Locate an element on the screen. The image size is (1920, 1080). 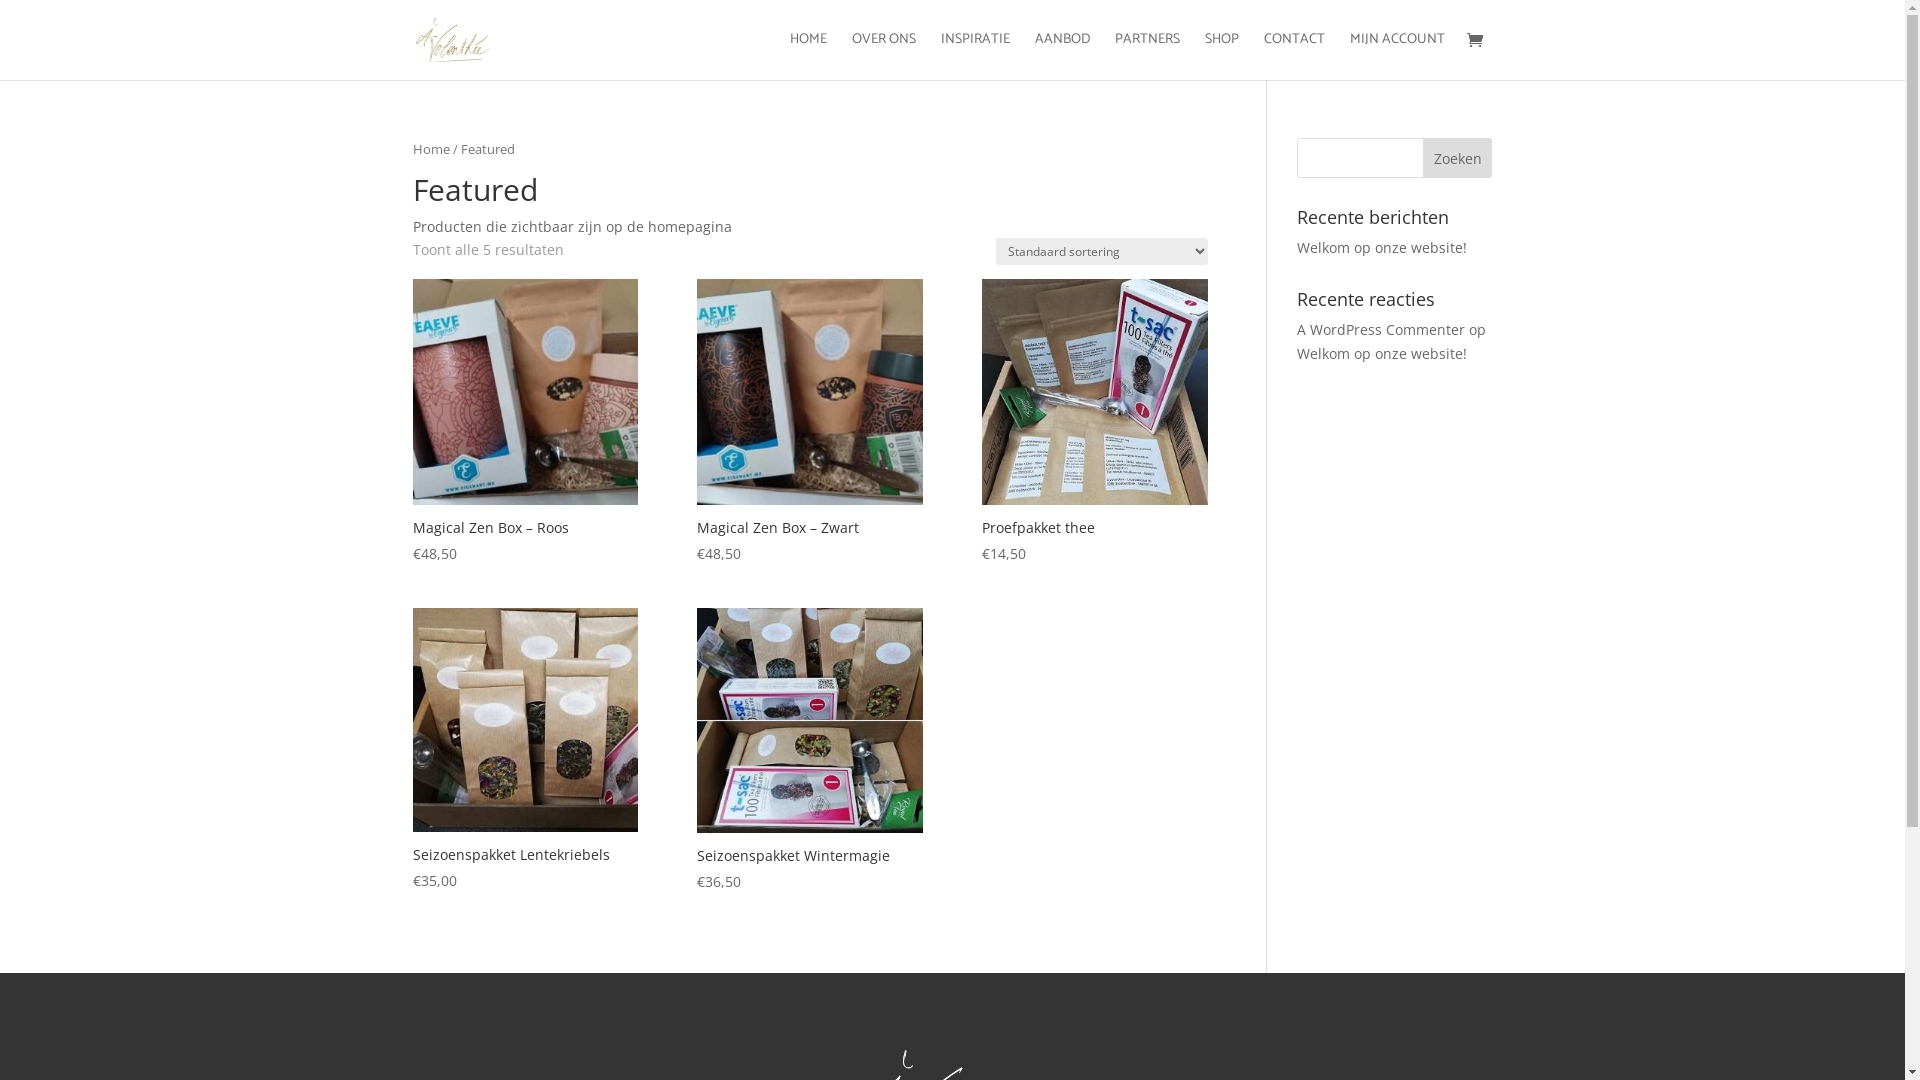
SHOP is located at coordinates (1221, 56).